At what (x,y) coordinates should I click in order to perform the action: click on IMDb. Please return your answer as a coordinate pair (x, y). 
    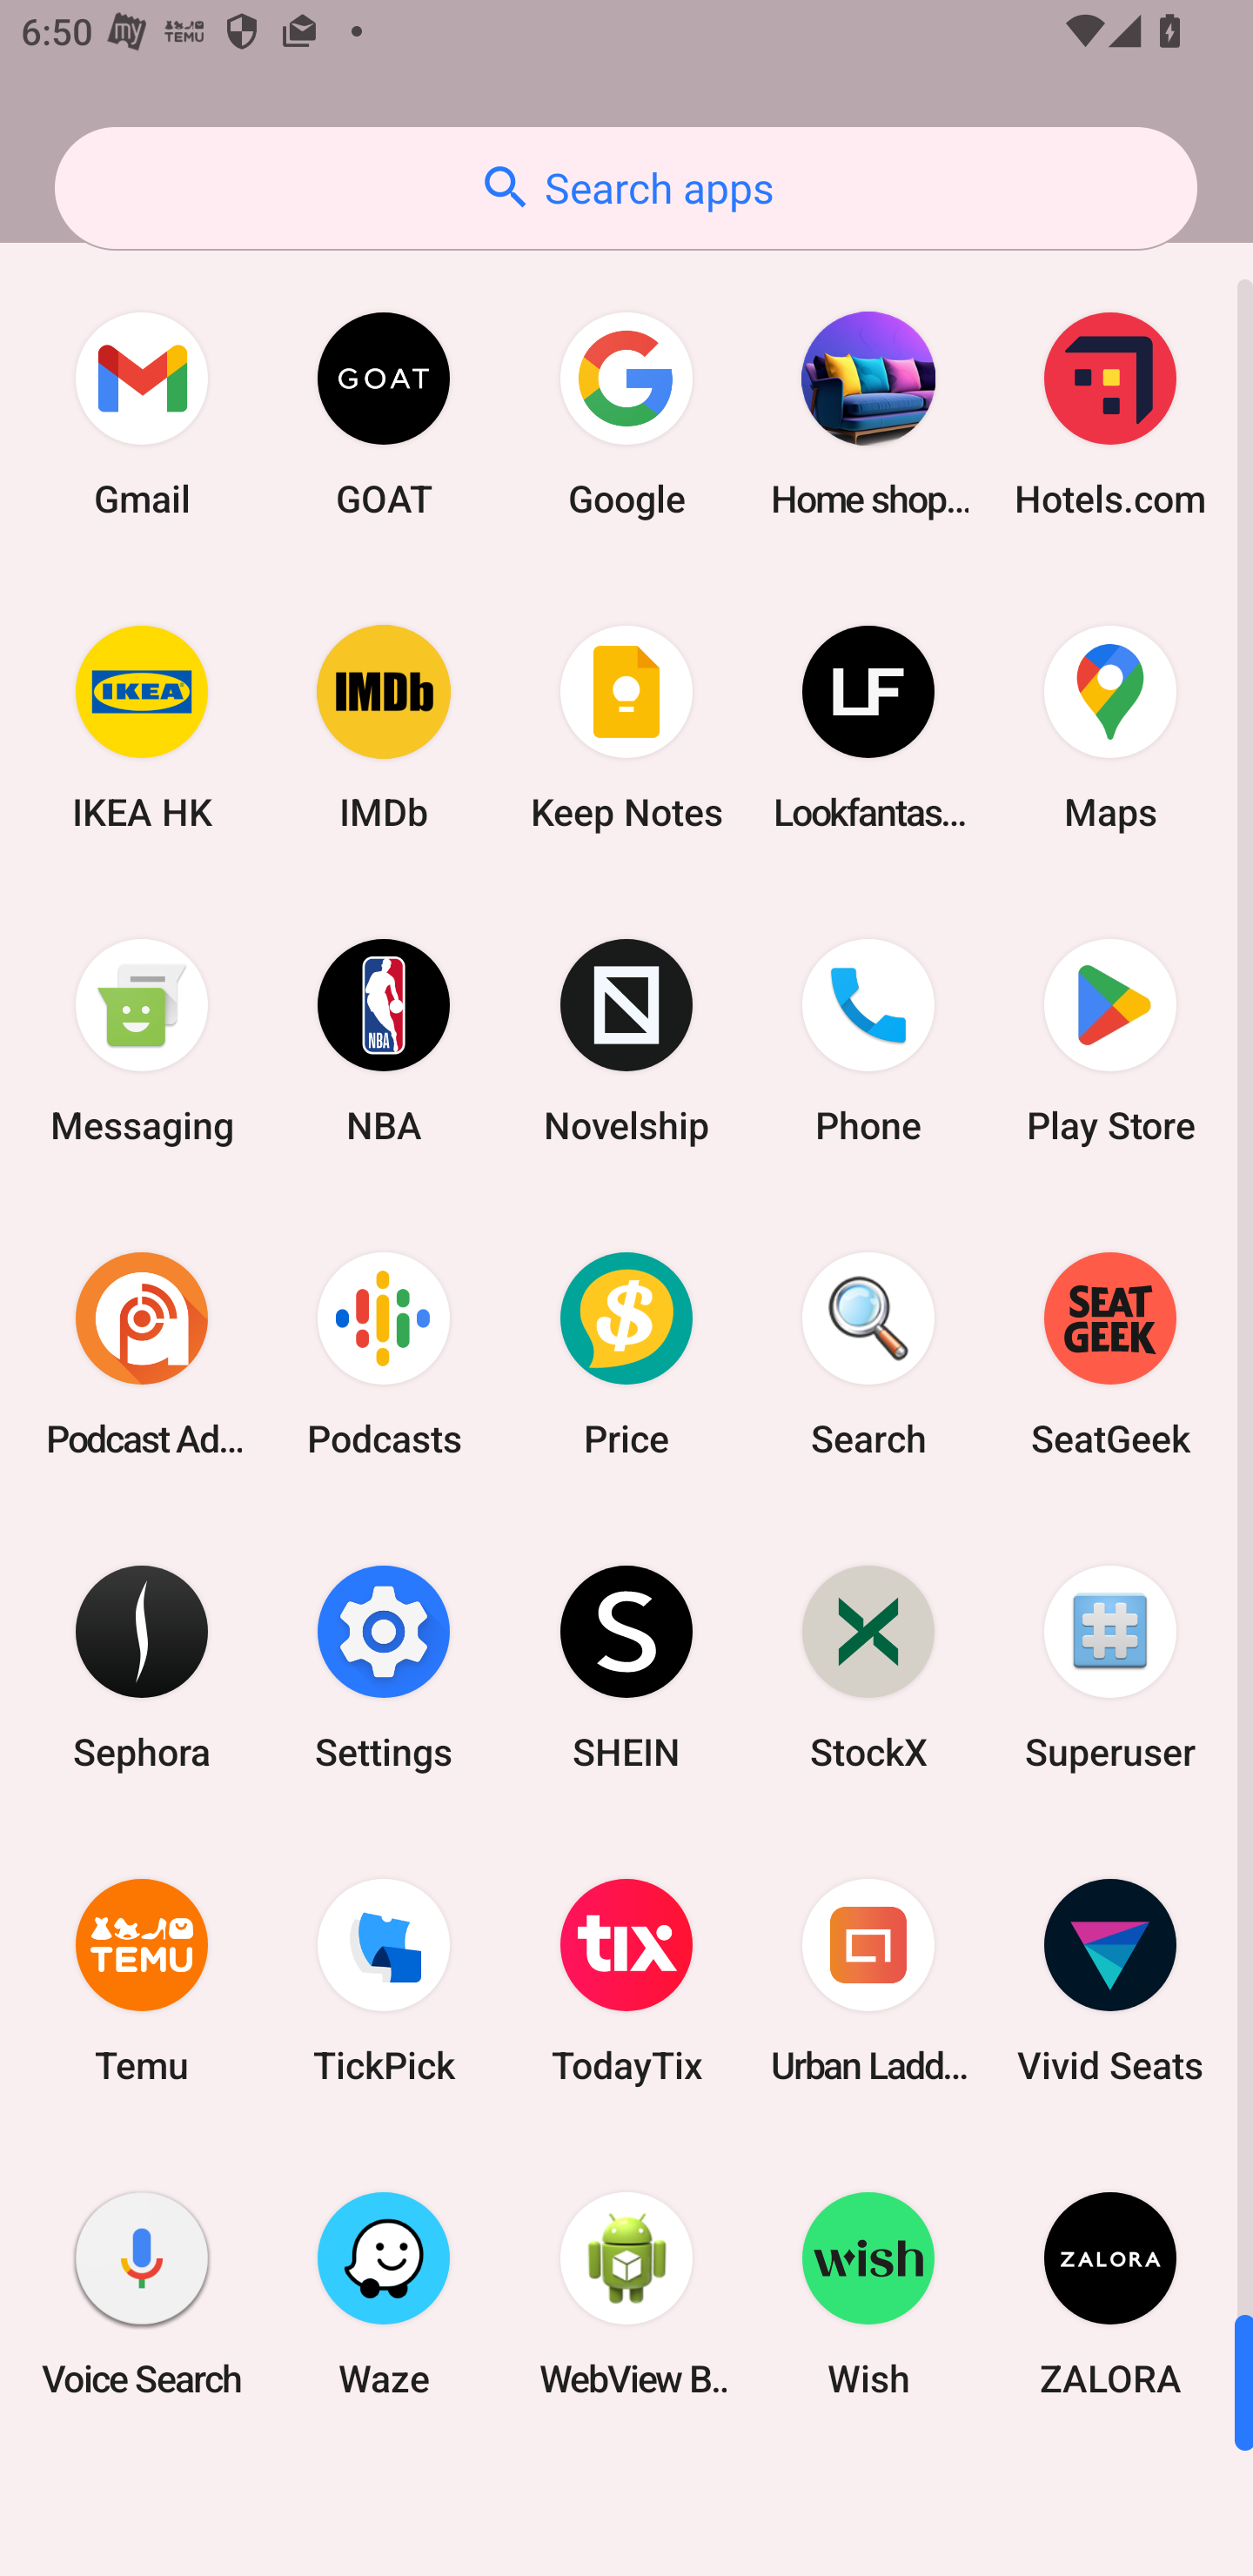
    Looking at the image, I should click on (384, 728).